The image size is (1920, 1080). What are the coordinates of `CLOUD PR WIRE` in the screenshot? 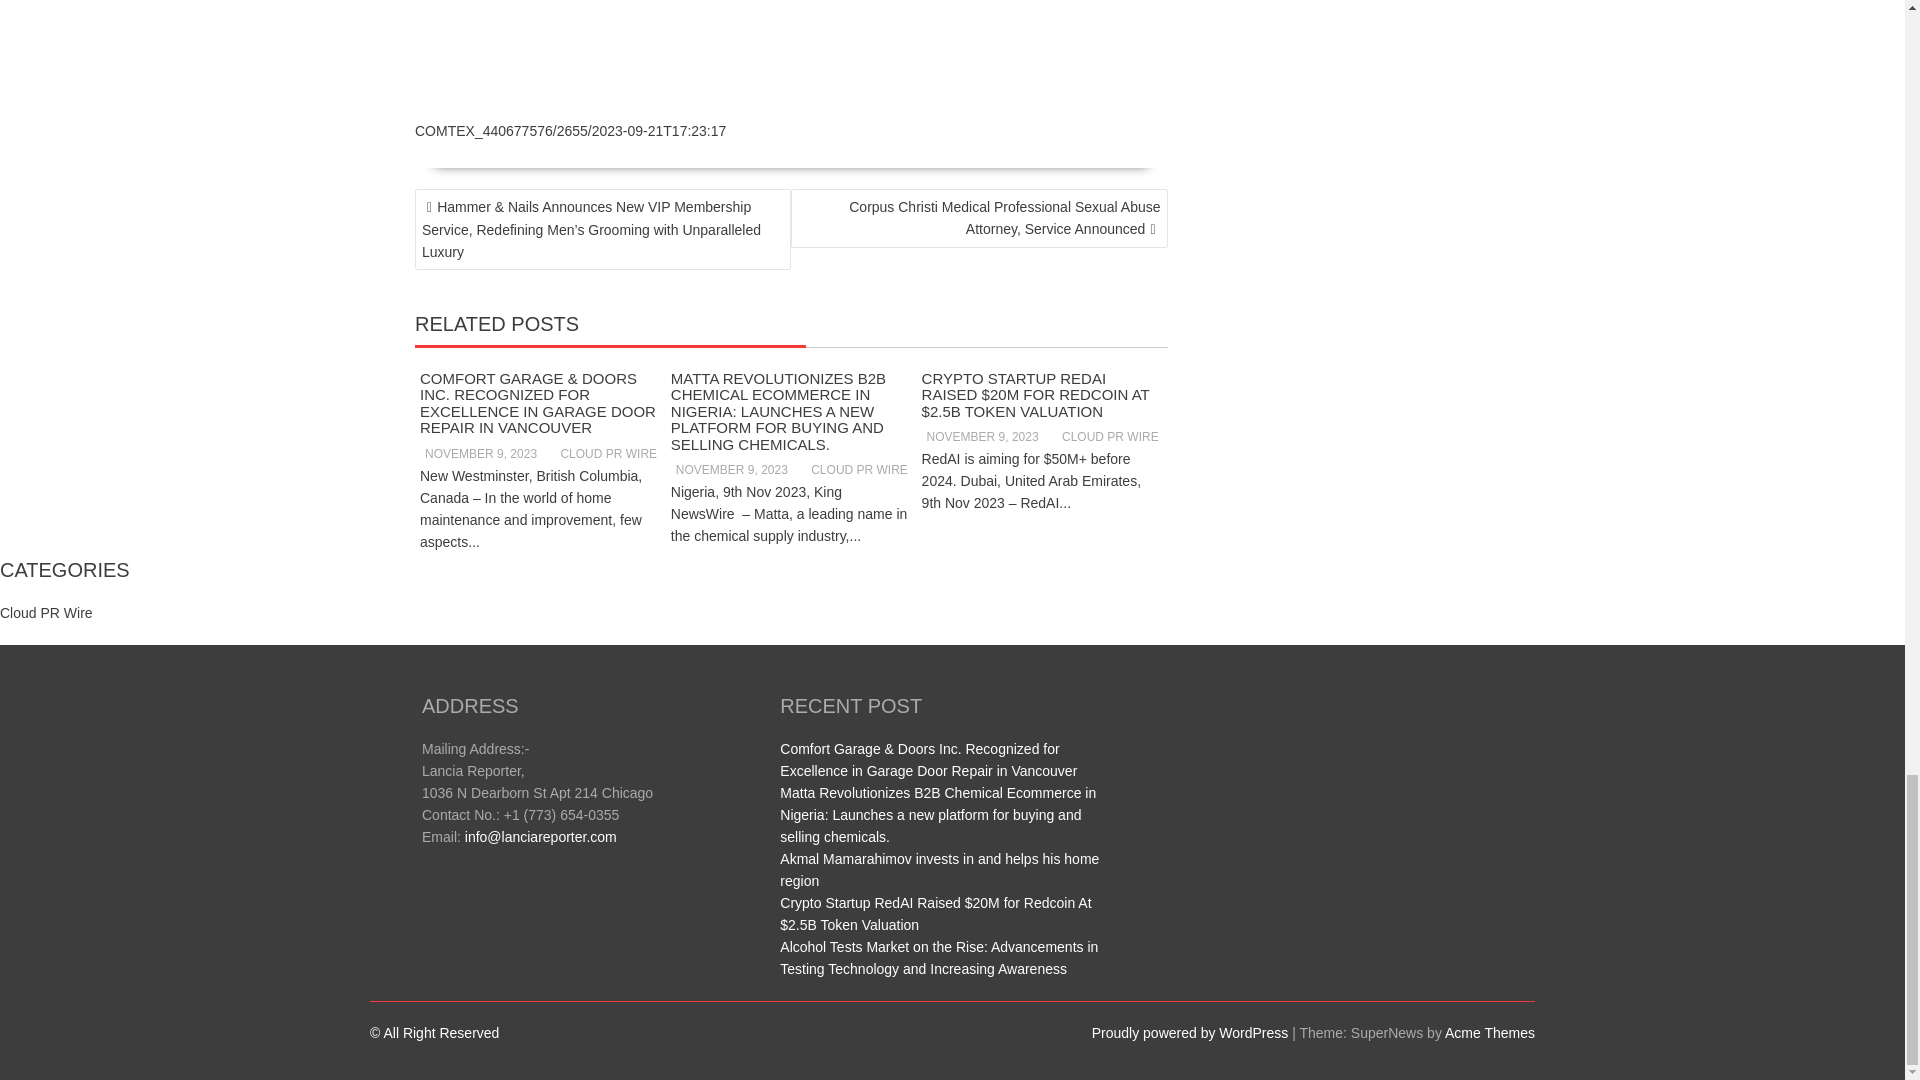 It's located at (1108, 436).